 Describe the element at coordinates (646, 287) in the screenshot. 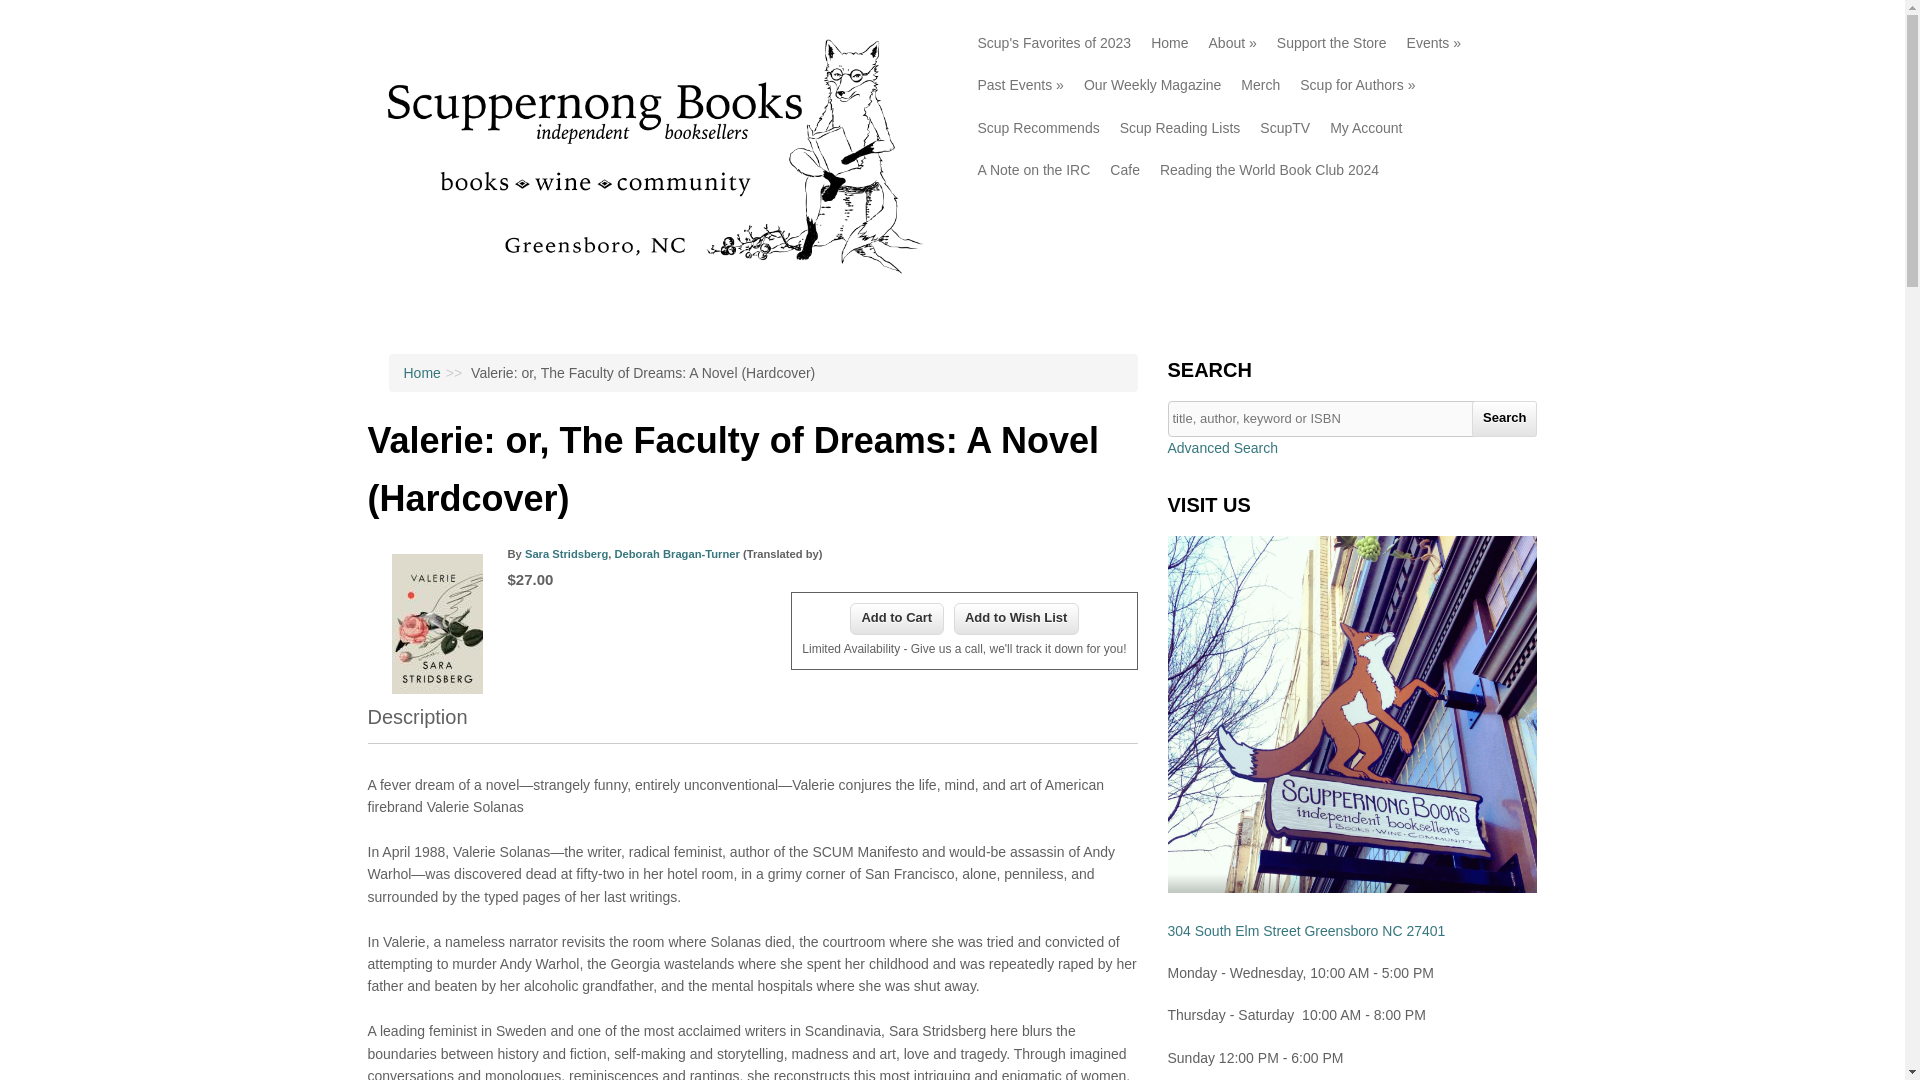

I see `Home` at that location.